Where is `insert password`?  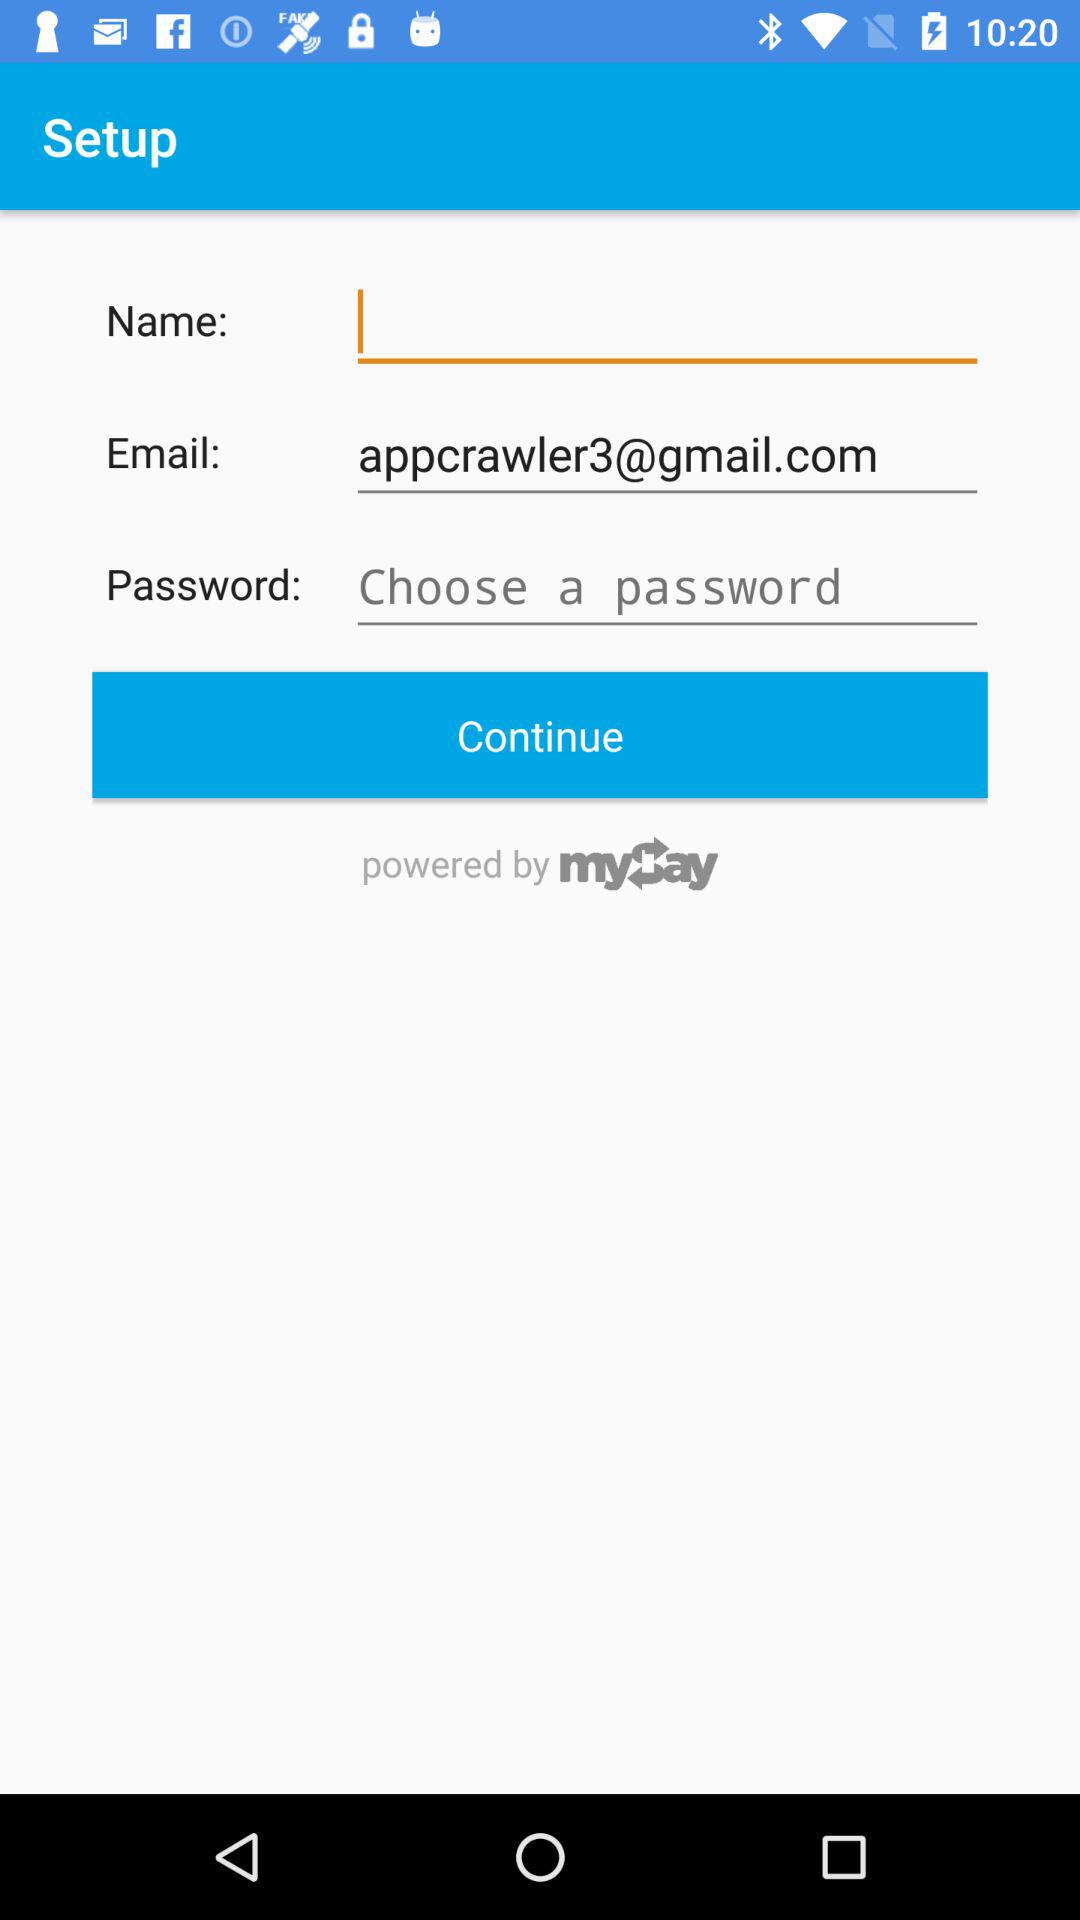 insert password is located at coordinates (667, 586).